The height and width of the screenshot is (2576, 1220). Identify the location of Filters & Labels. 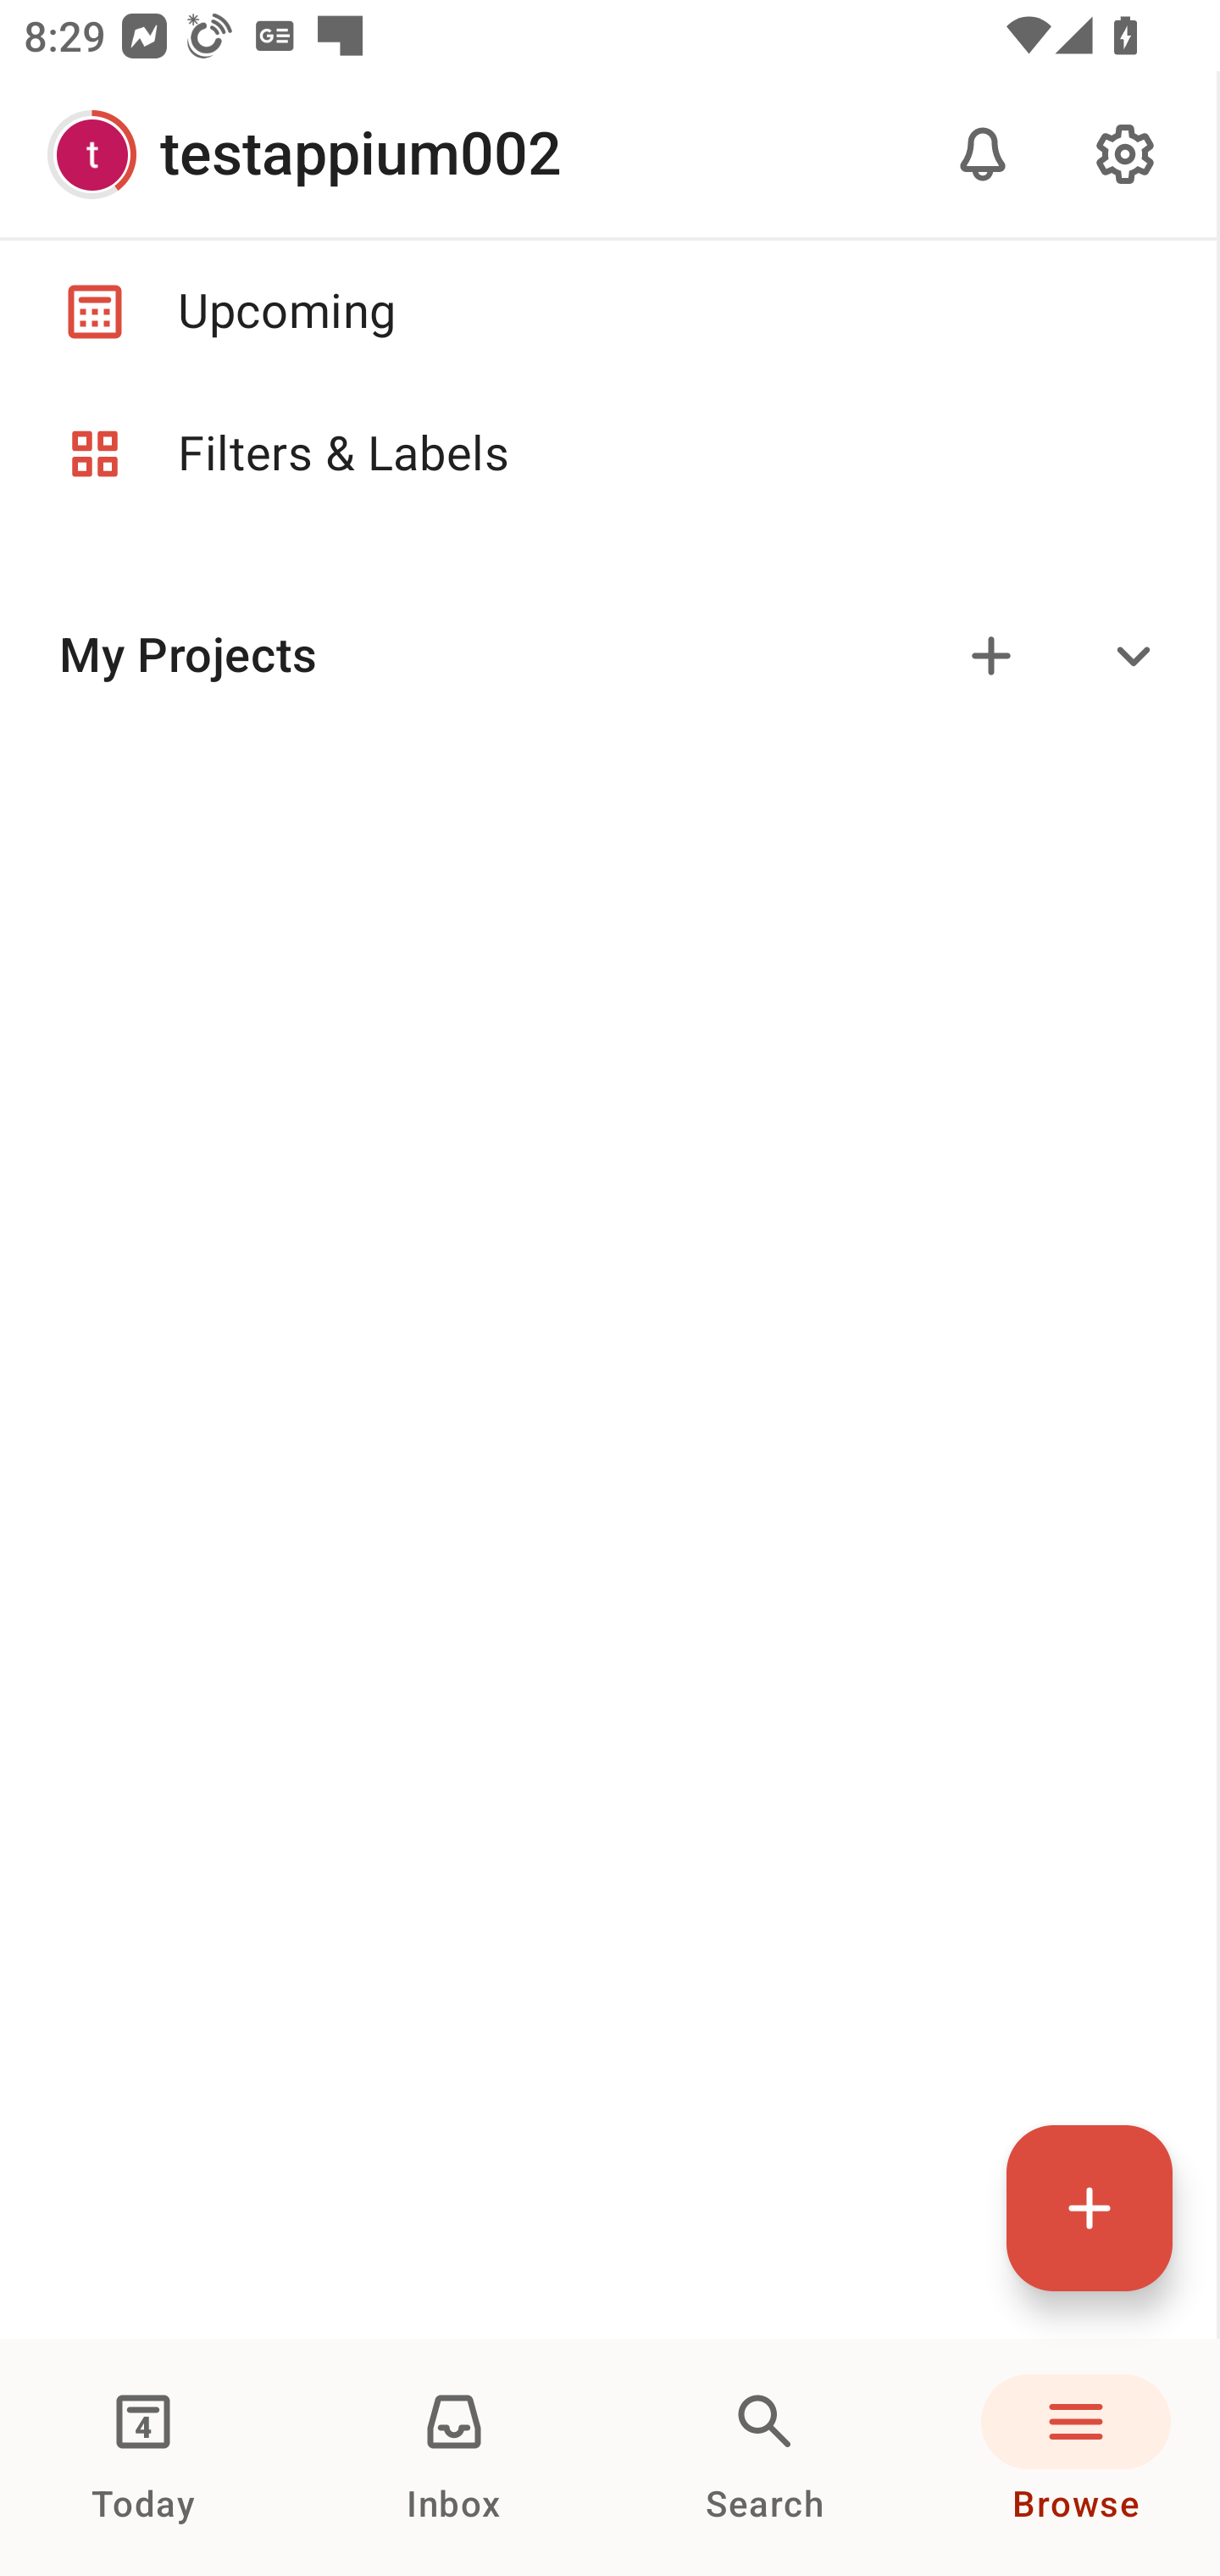
(608, 454).